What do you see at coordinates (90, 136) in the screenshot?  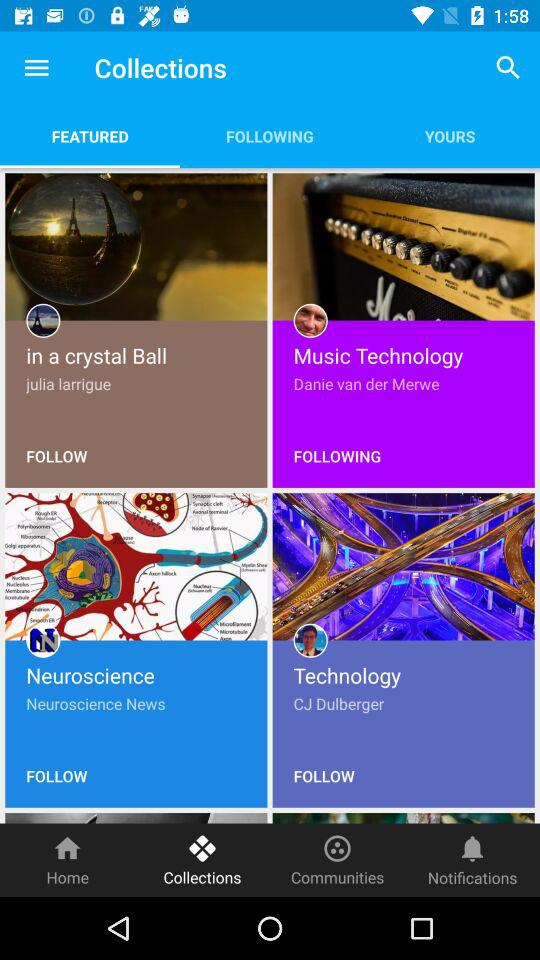 I see `turn on icon next to following app` at bounding box center [90, 136].